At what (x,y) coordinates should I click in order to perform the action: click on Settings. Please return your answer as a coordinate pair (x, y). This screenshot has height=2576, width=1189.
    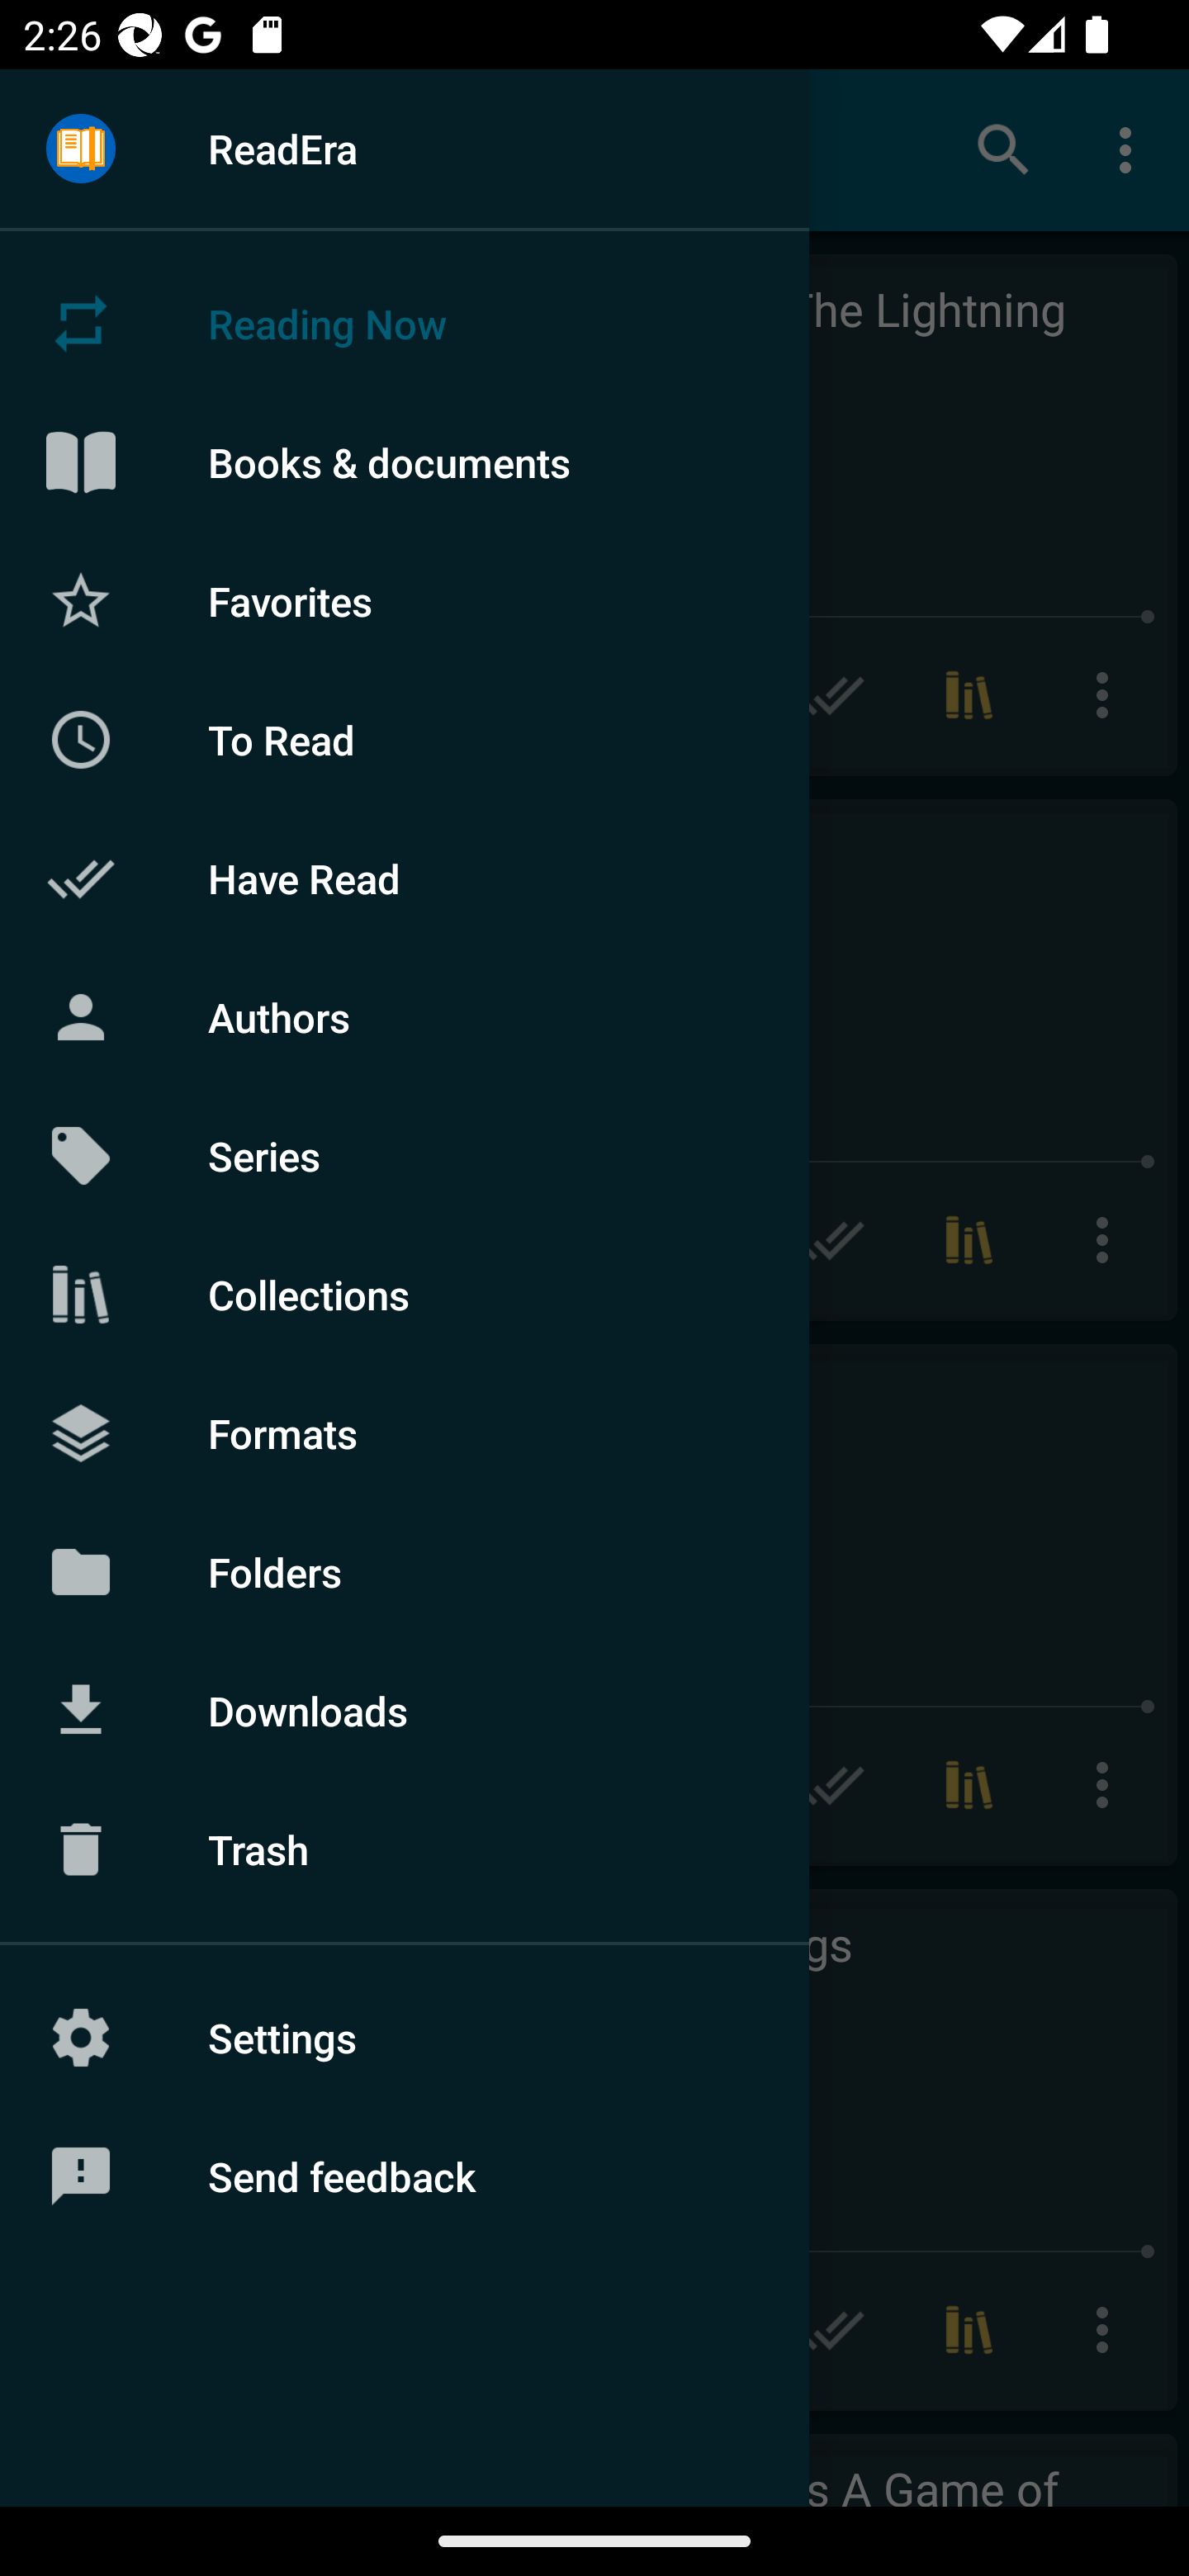
    Looking at the image, I should click on (405, 2038).